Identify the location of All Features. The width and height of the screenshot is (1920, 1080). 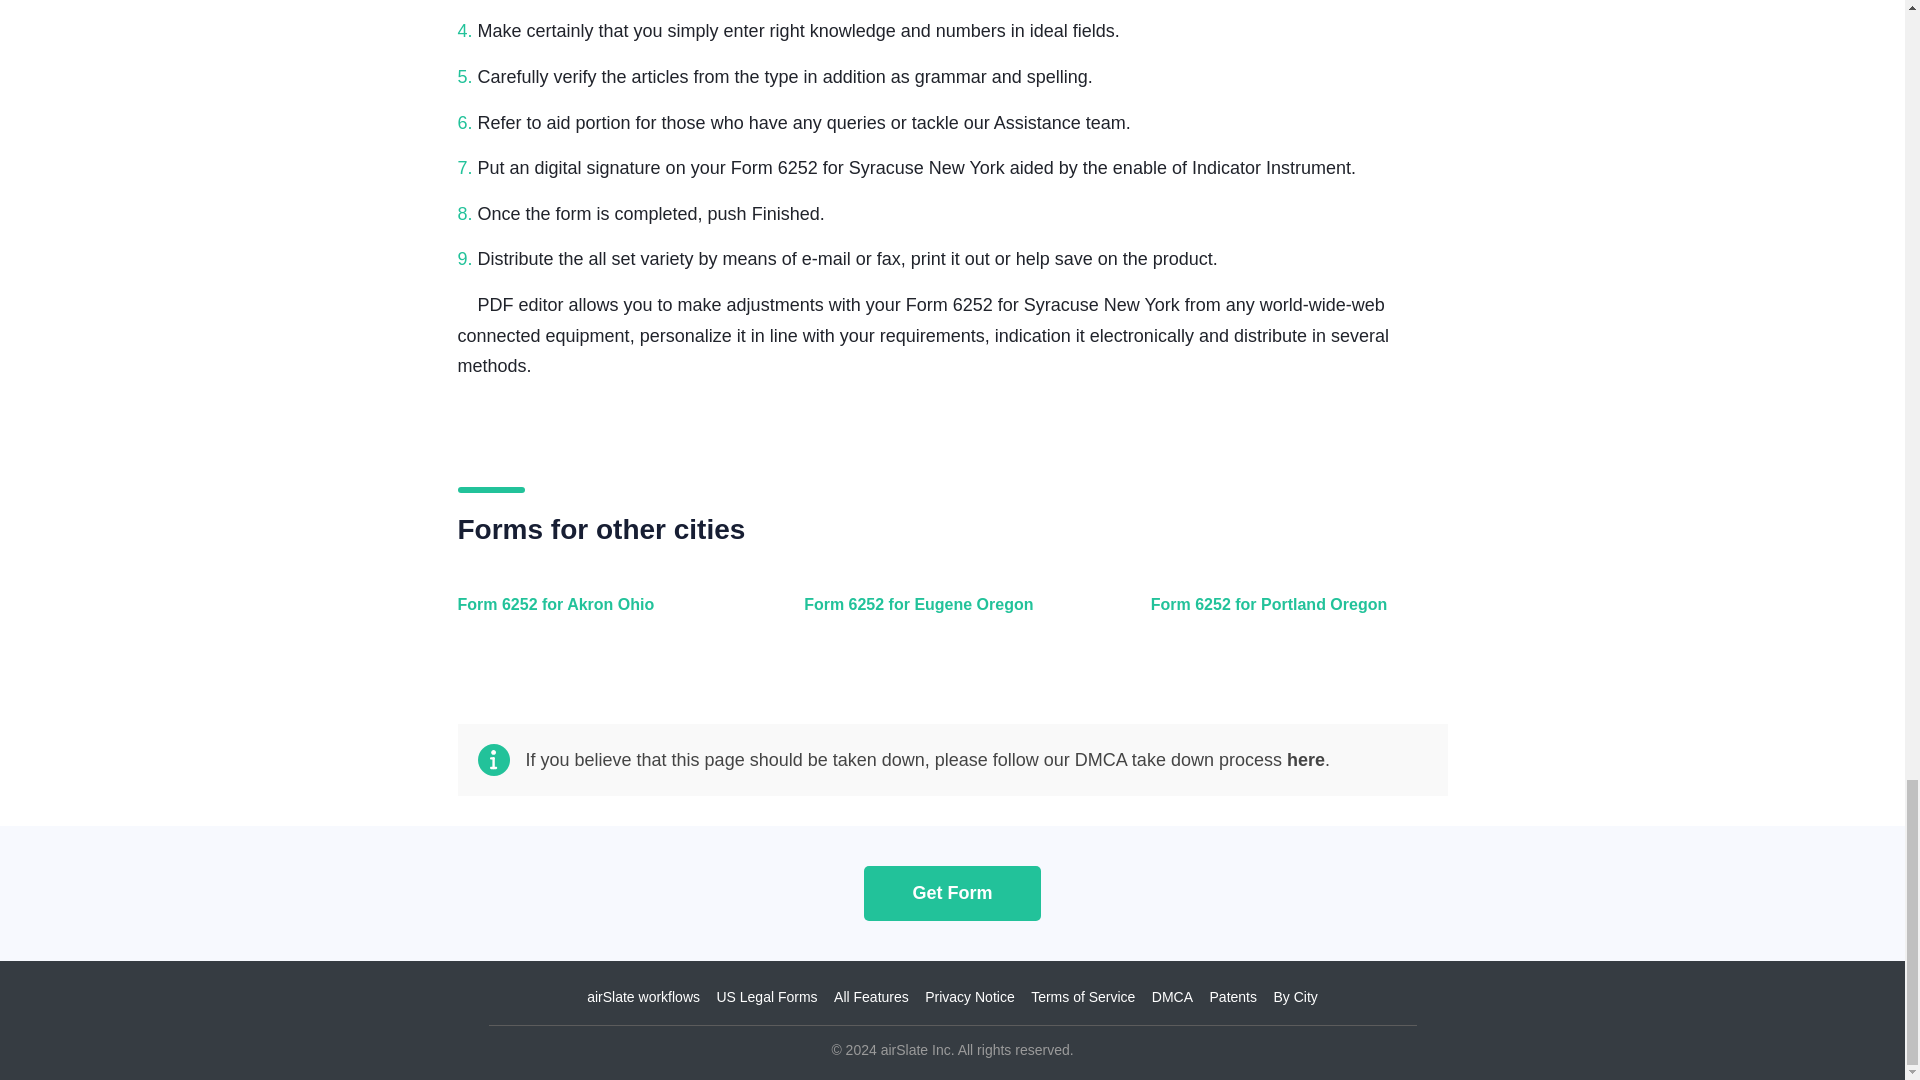
(870, 997).